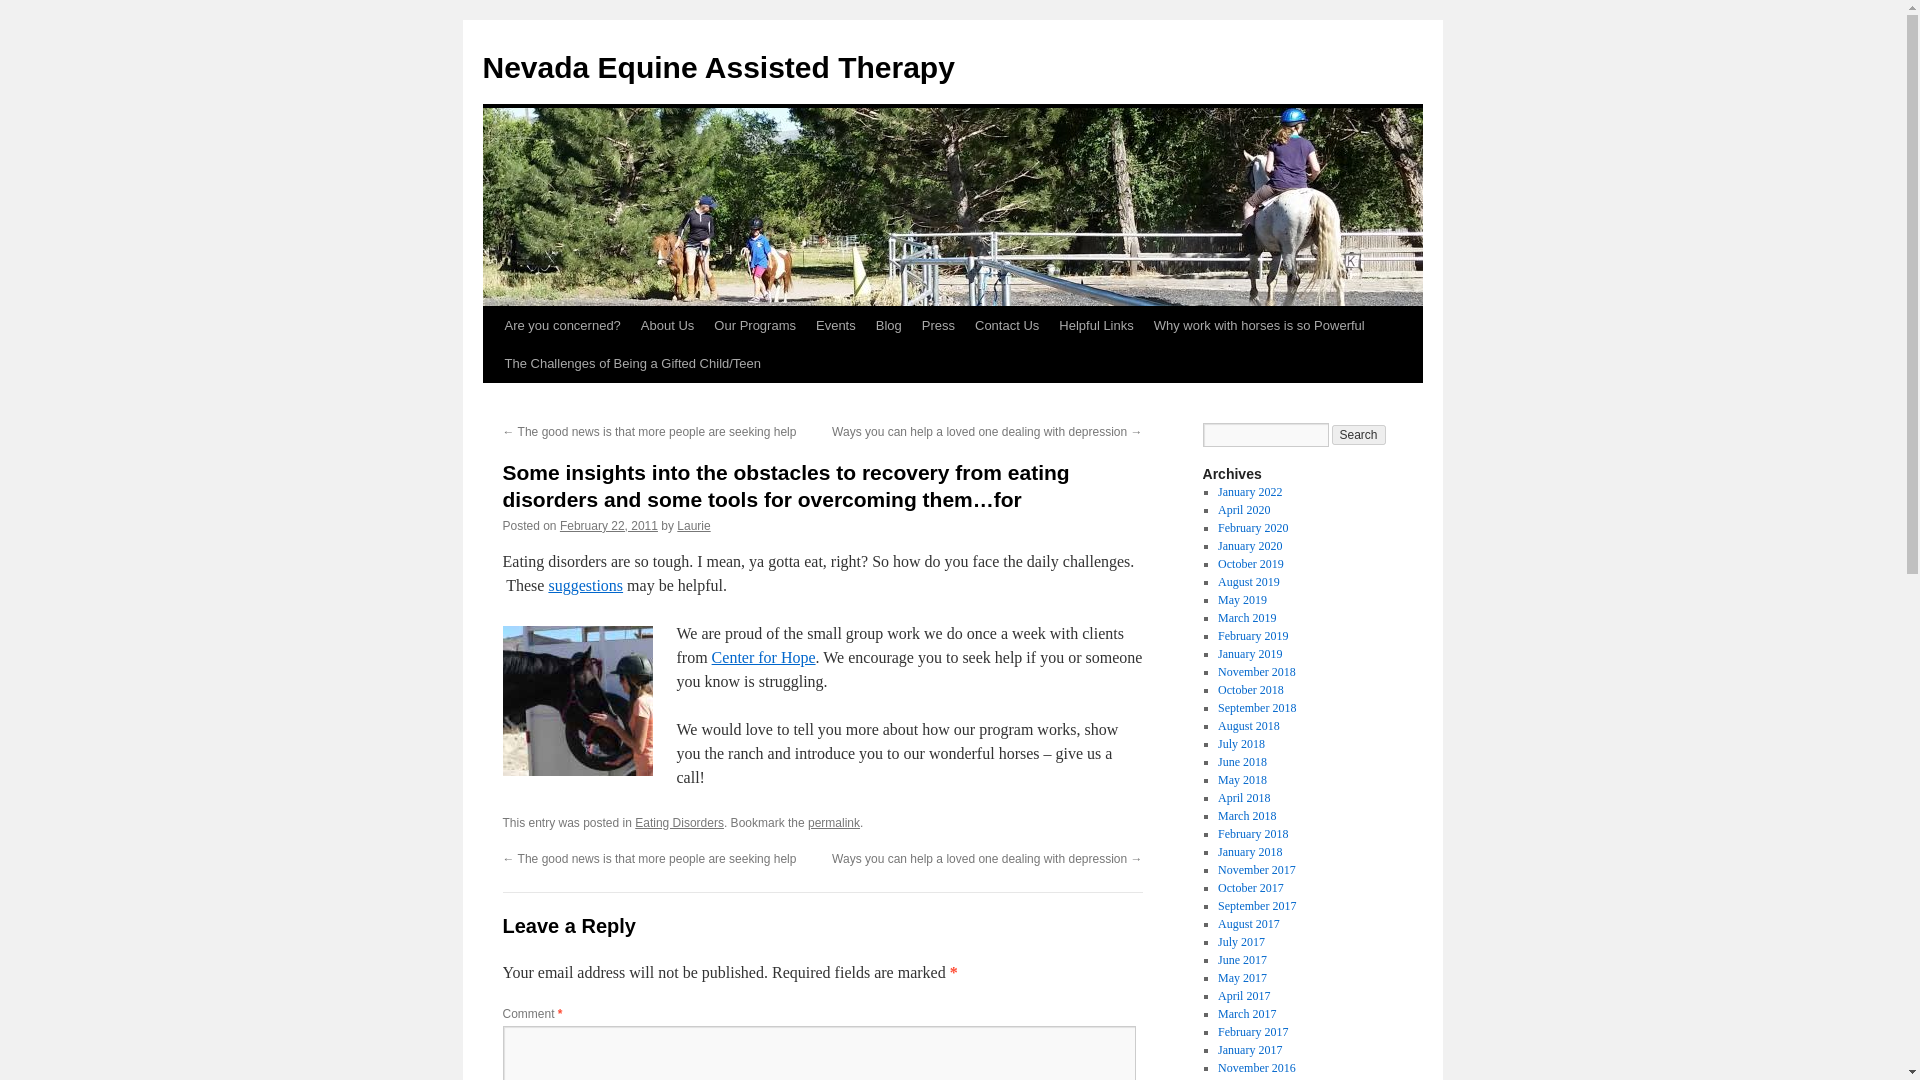 The image size is (1920, 1080). Describe the element at coordinates (679, 823) in the screenshot. I see `Eating Disorders` at that location.